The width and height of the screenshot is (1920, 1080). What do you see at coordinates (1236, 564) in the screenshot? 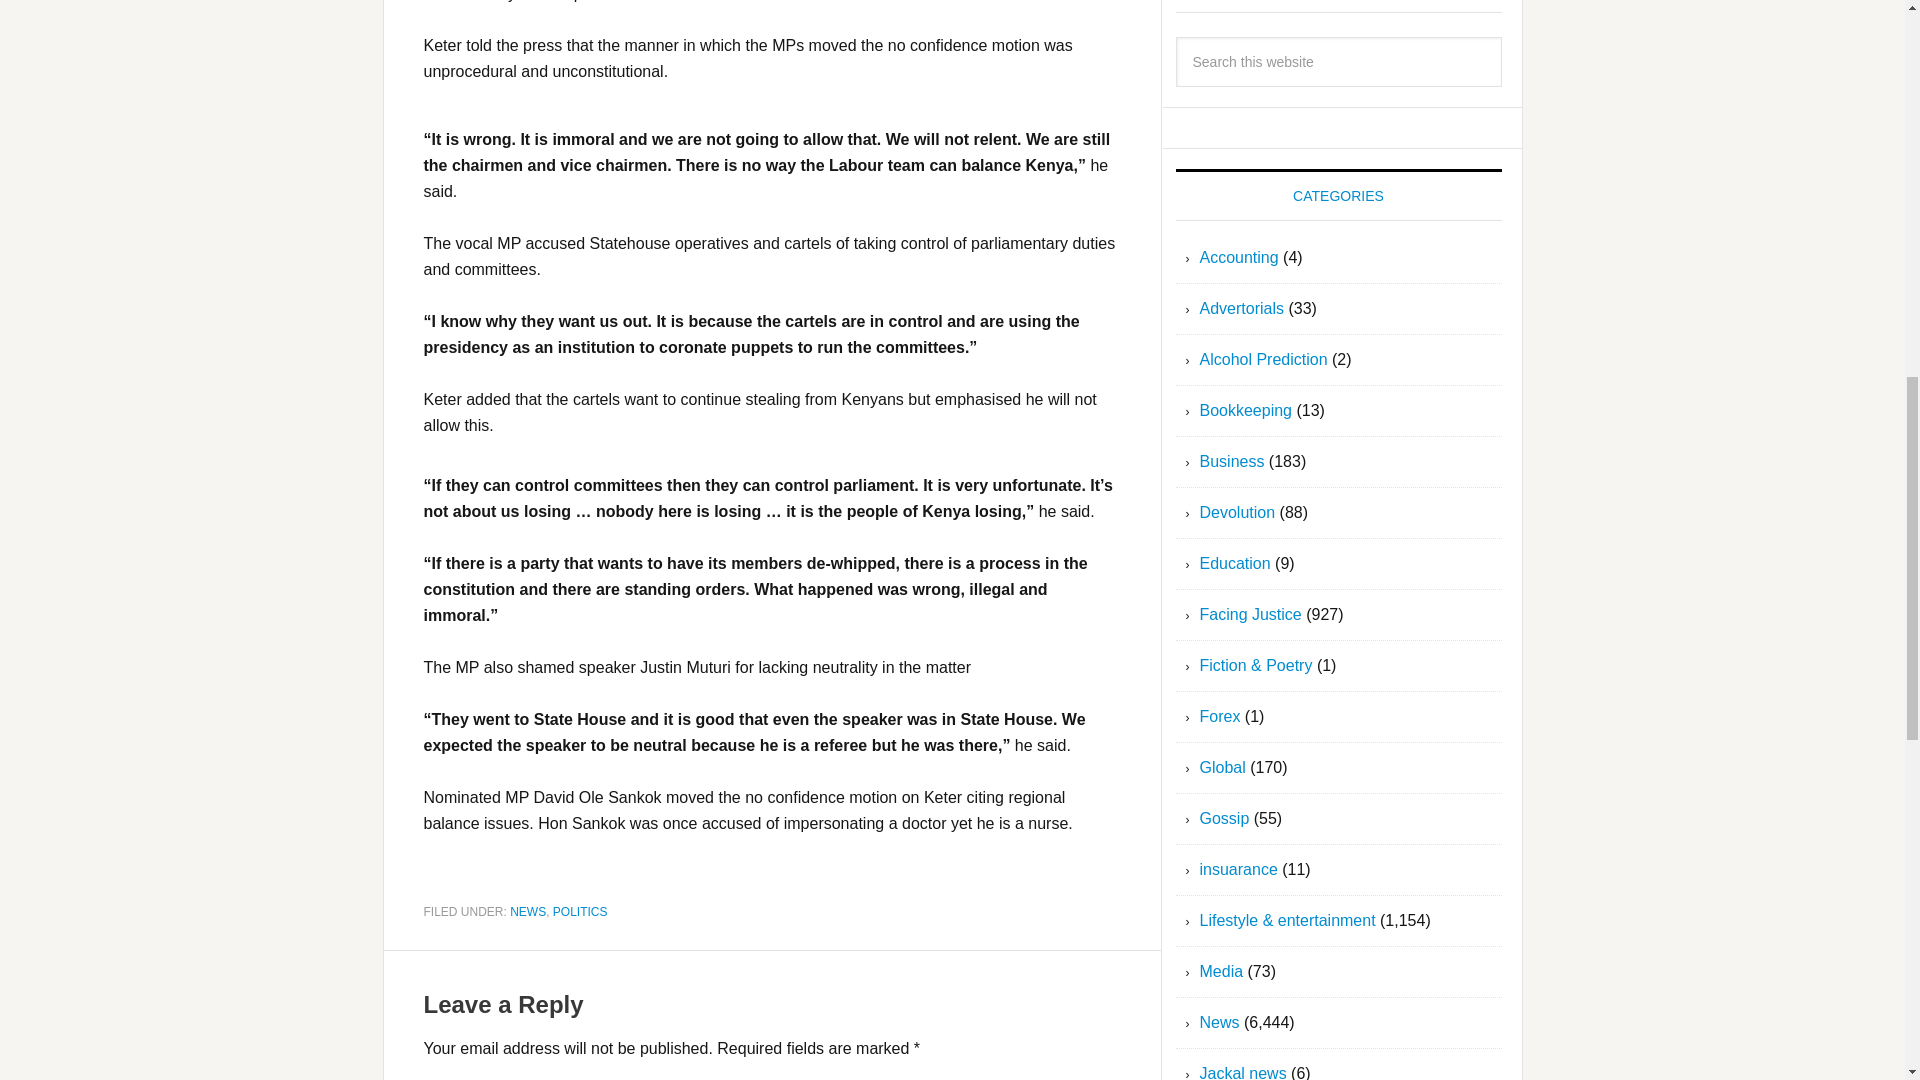
I see `Education` at bounding box center [1236, 564].